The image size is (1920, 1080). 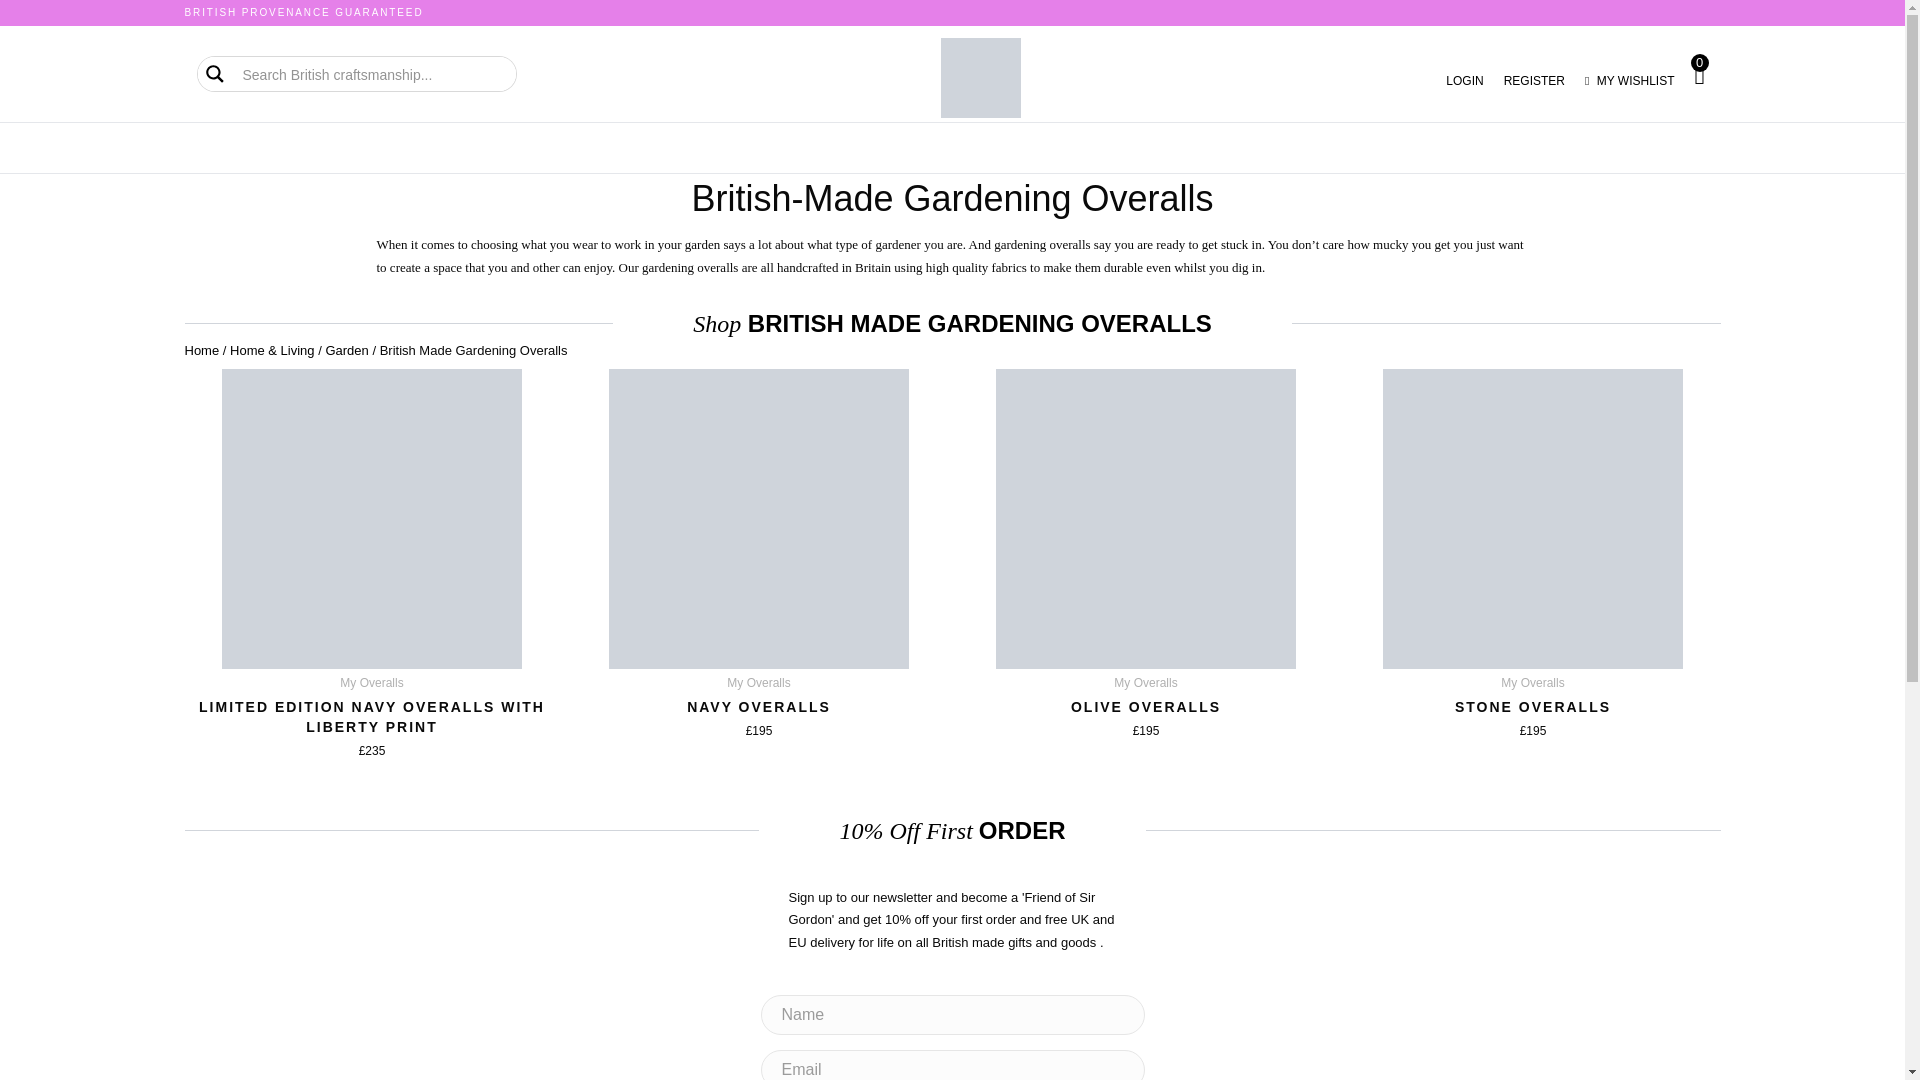 What do you see at coordinates (759, 683) in the screenshot?
I see `My Overalls` at bounding box center [759, 683].